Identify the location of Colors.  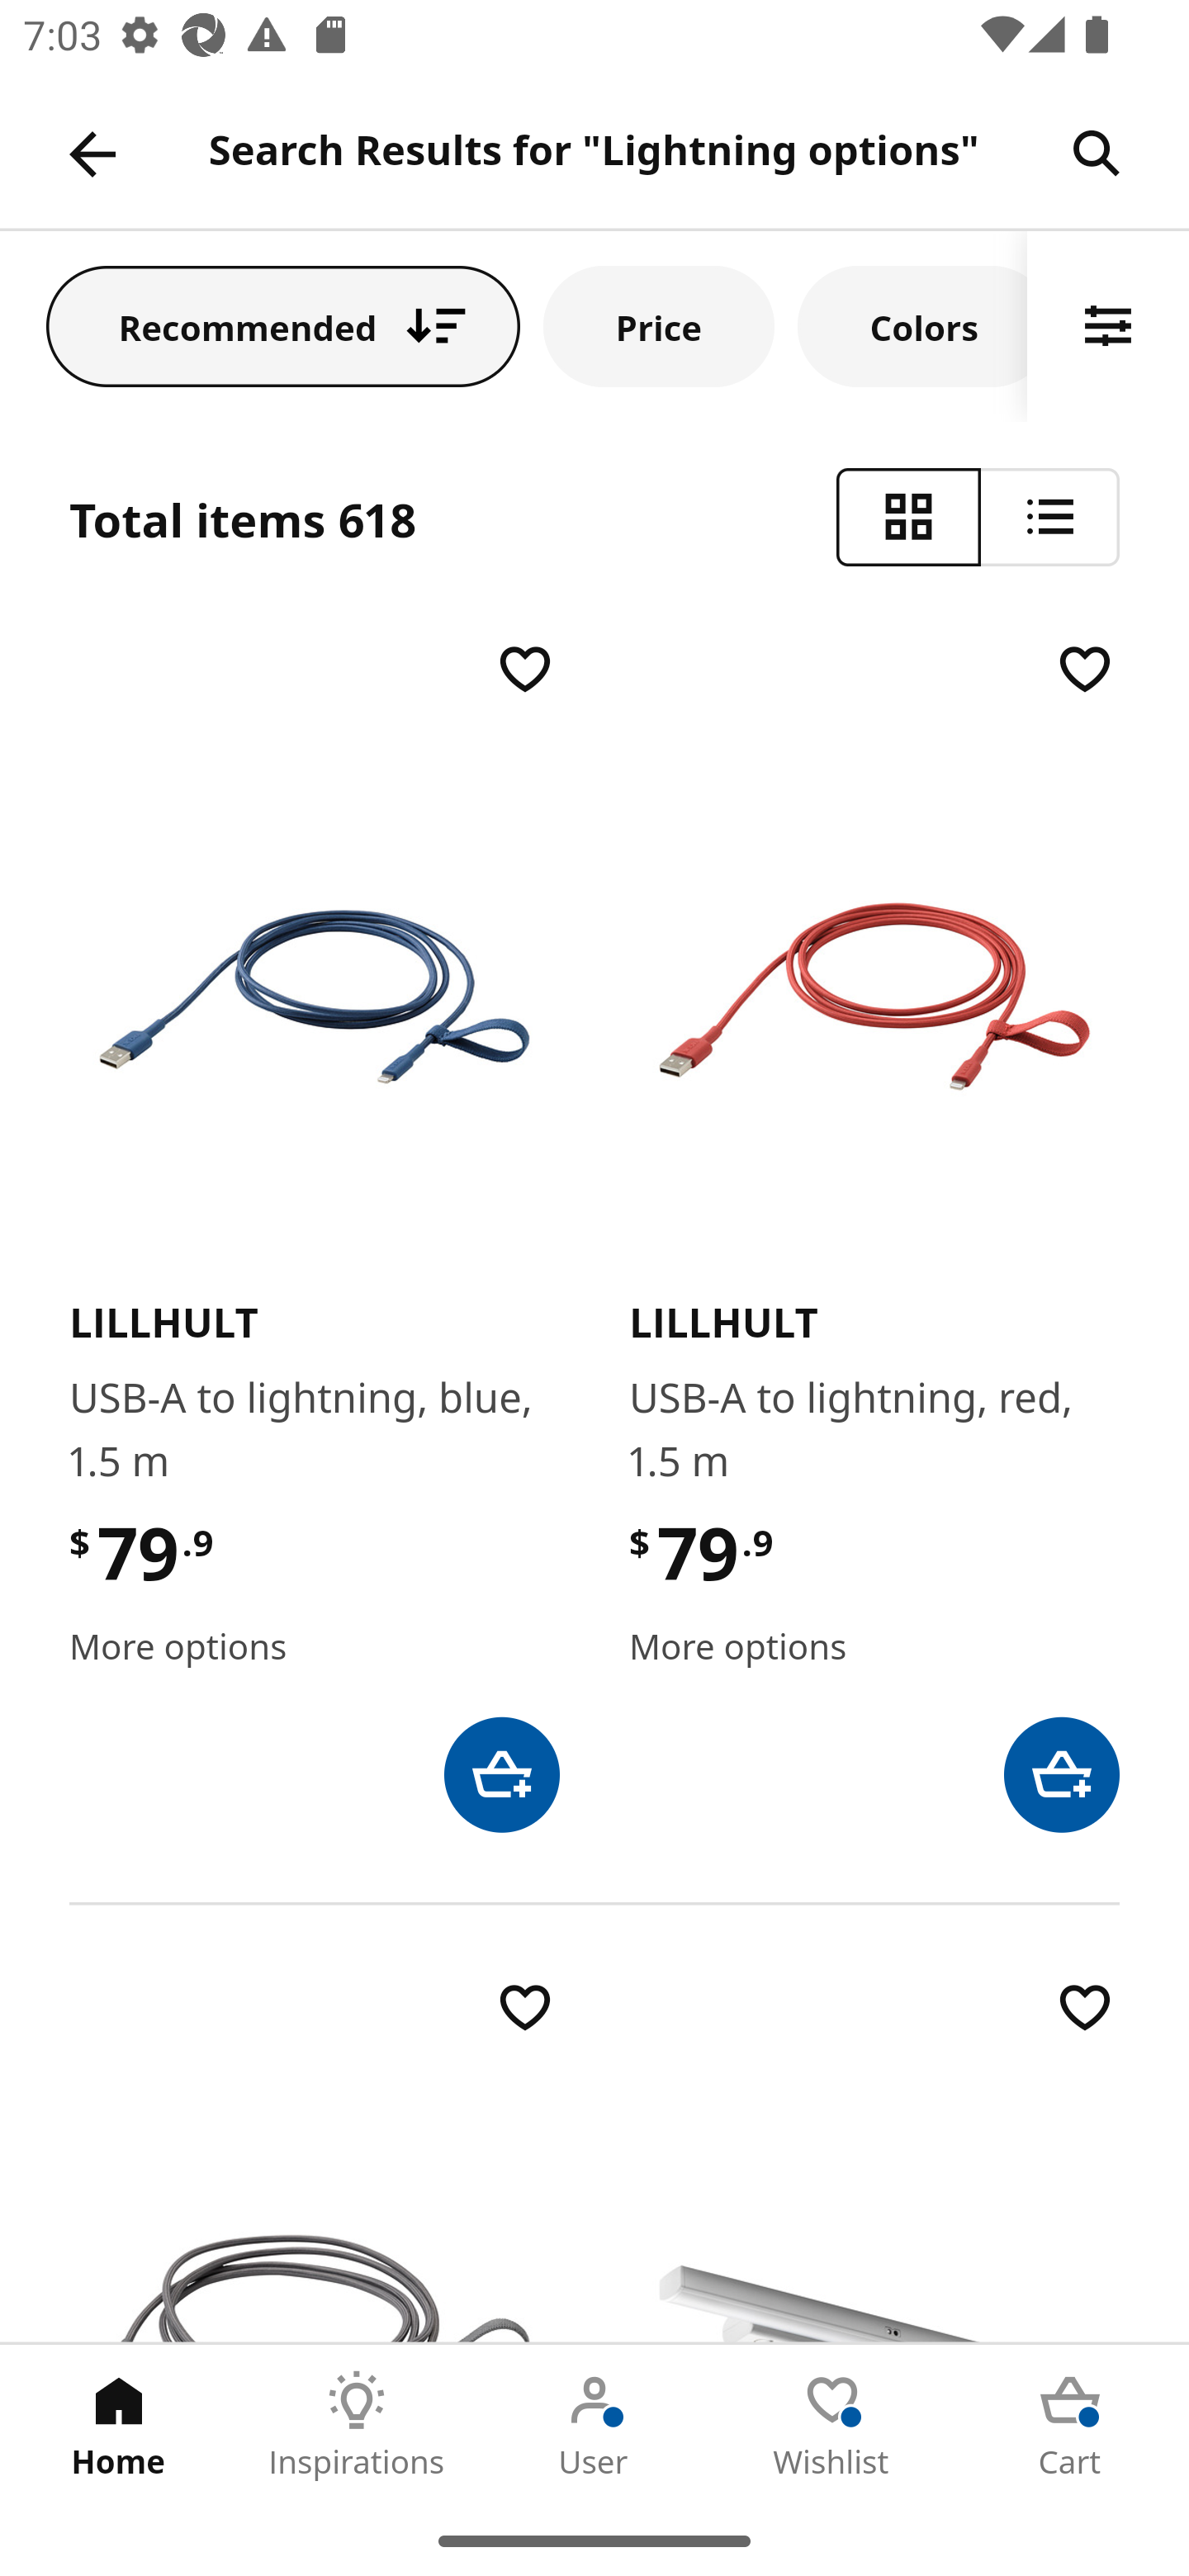
(912, 325).